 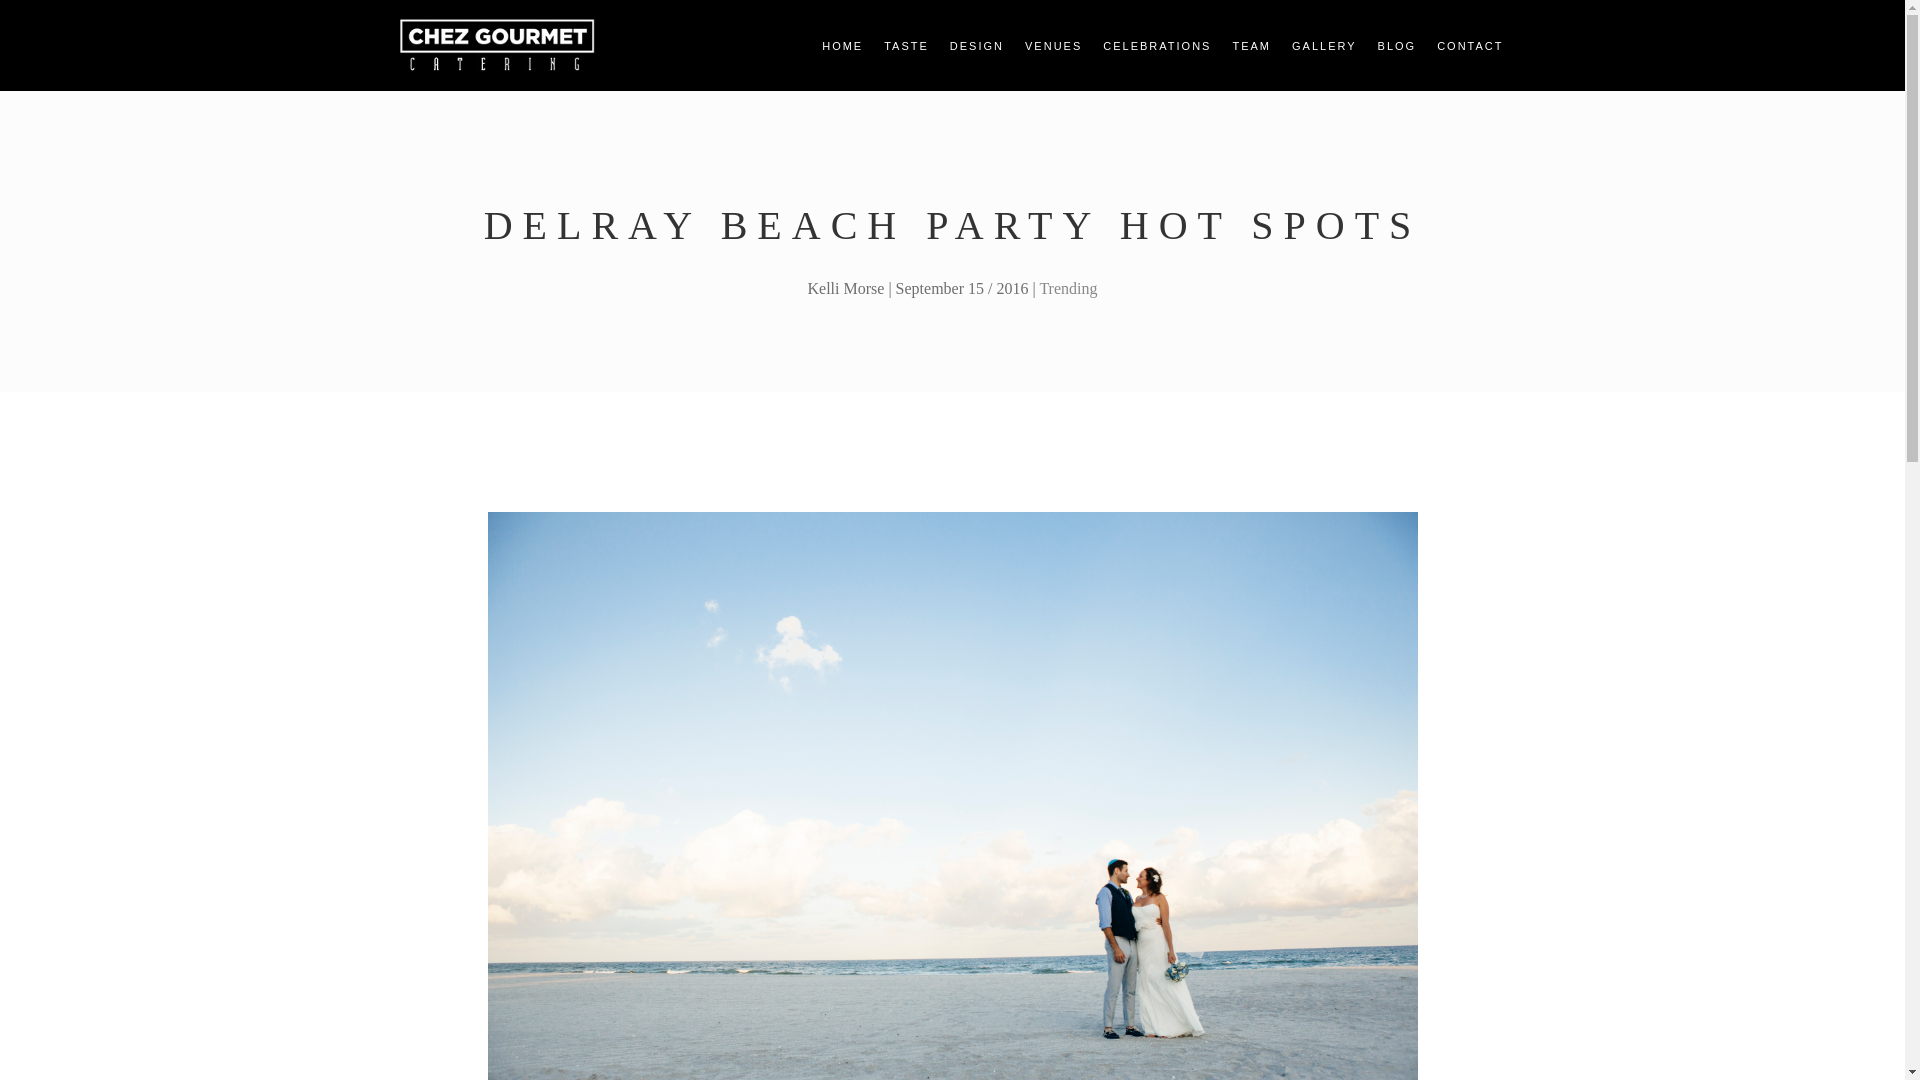 I want to click on GALLERY, so click(x=1322, y=44).